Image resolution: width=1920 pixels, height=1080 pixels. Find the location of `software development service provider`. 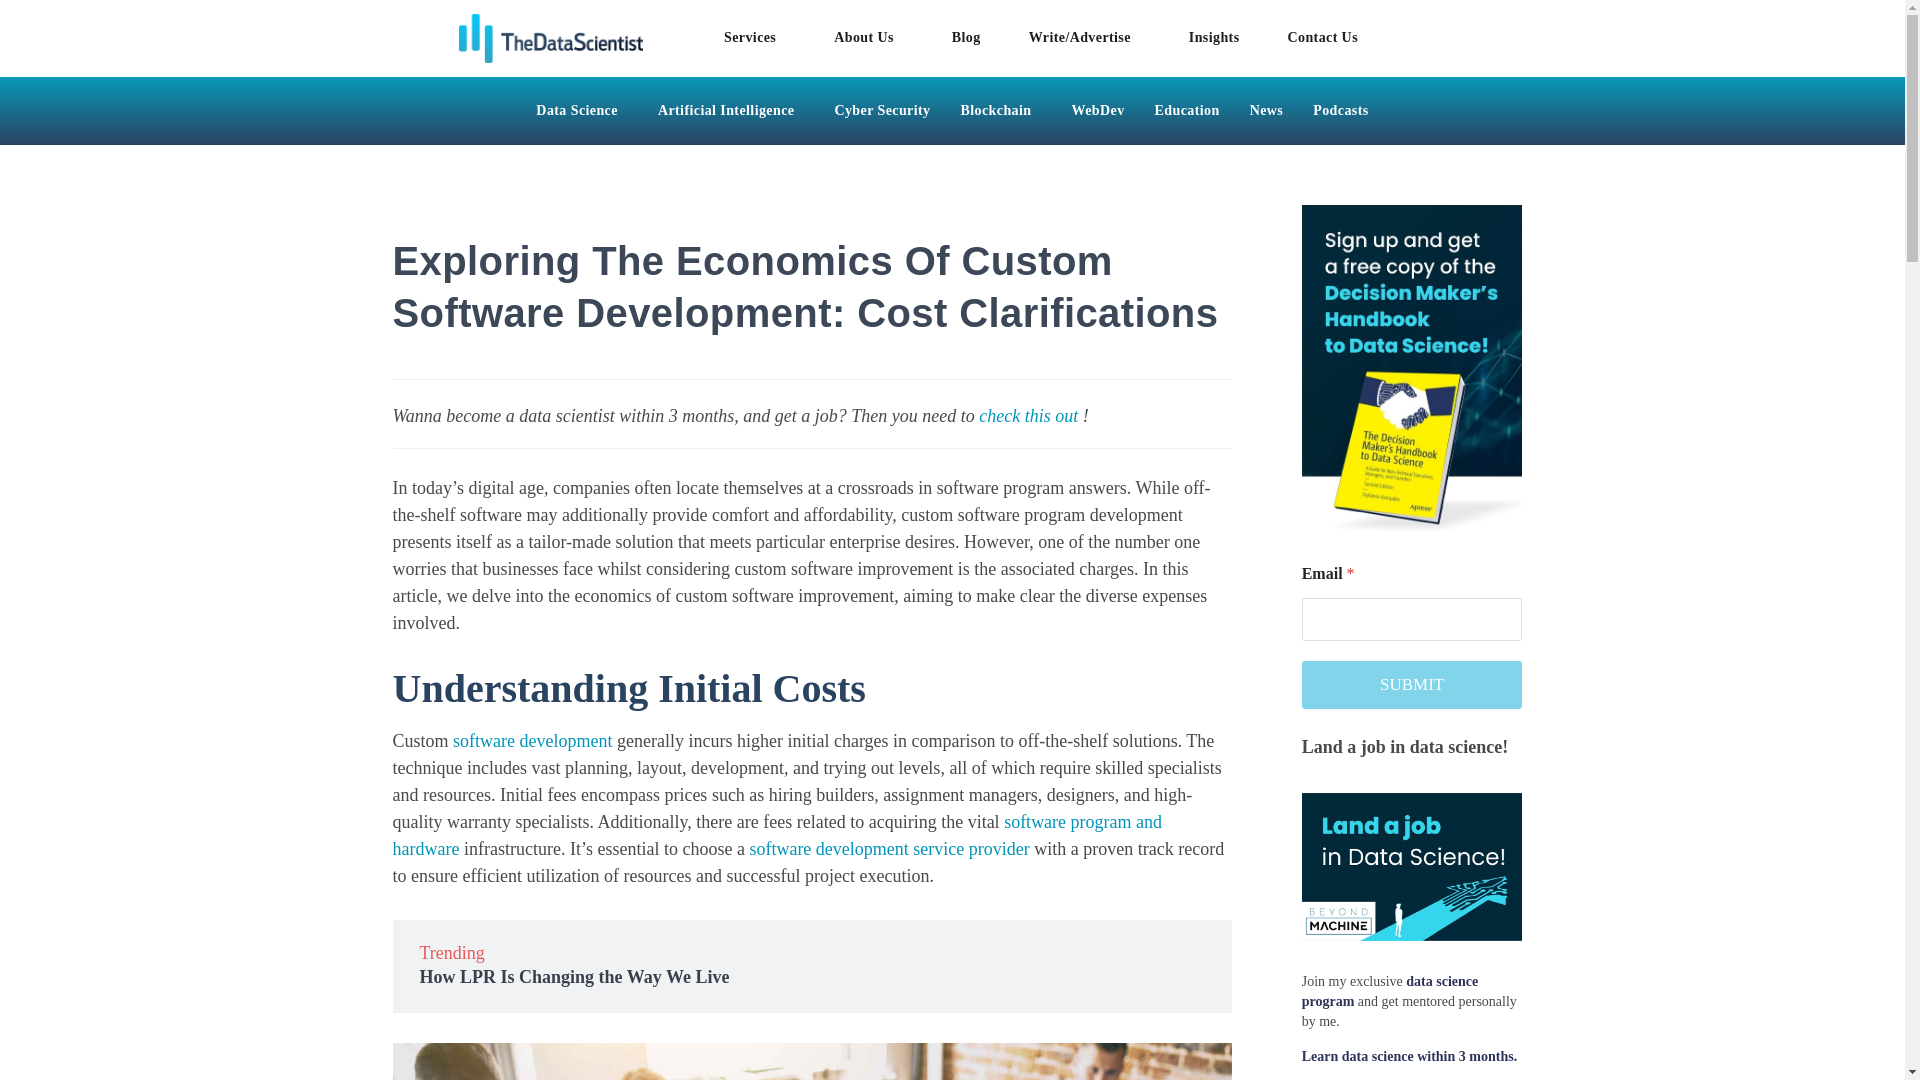

software development service provider is located at coordinates (888, 848).